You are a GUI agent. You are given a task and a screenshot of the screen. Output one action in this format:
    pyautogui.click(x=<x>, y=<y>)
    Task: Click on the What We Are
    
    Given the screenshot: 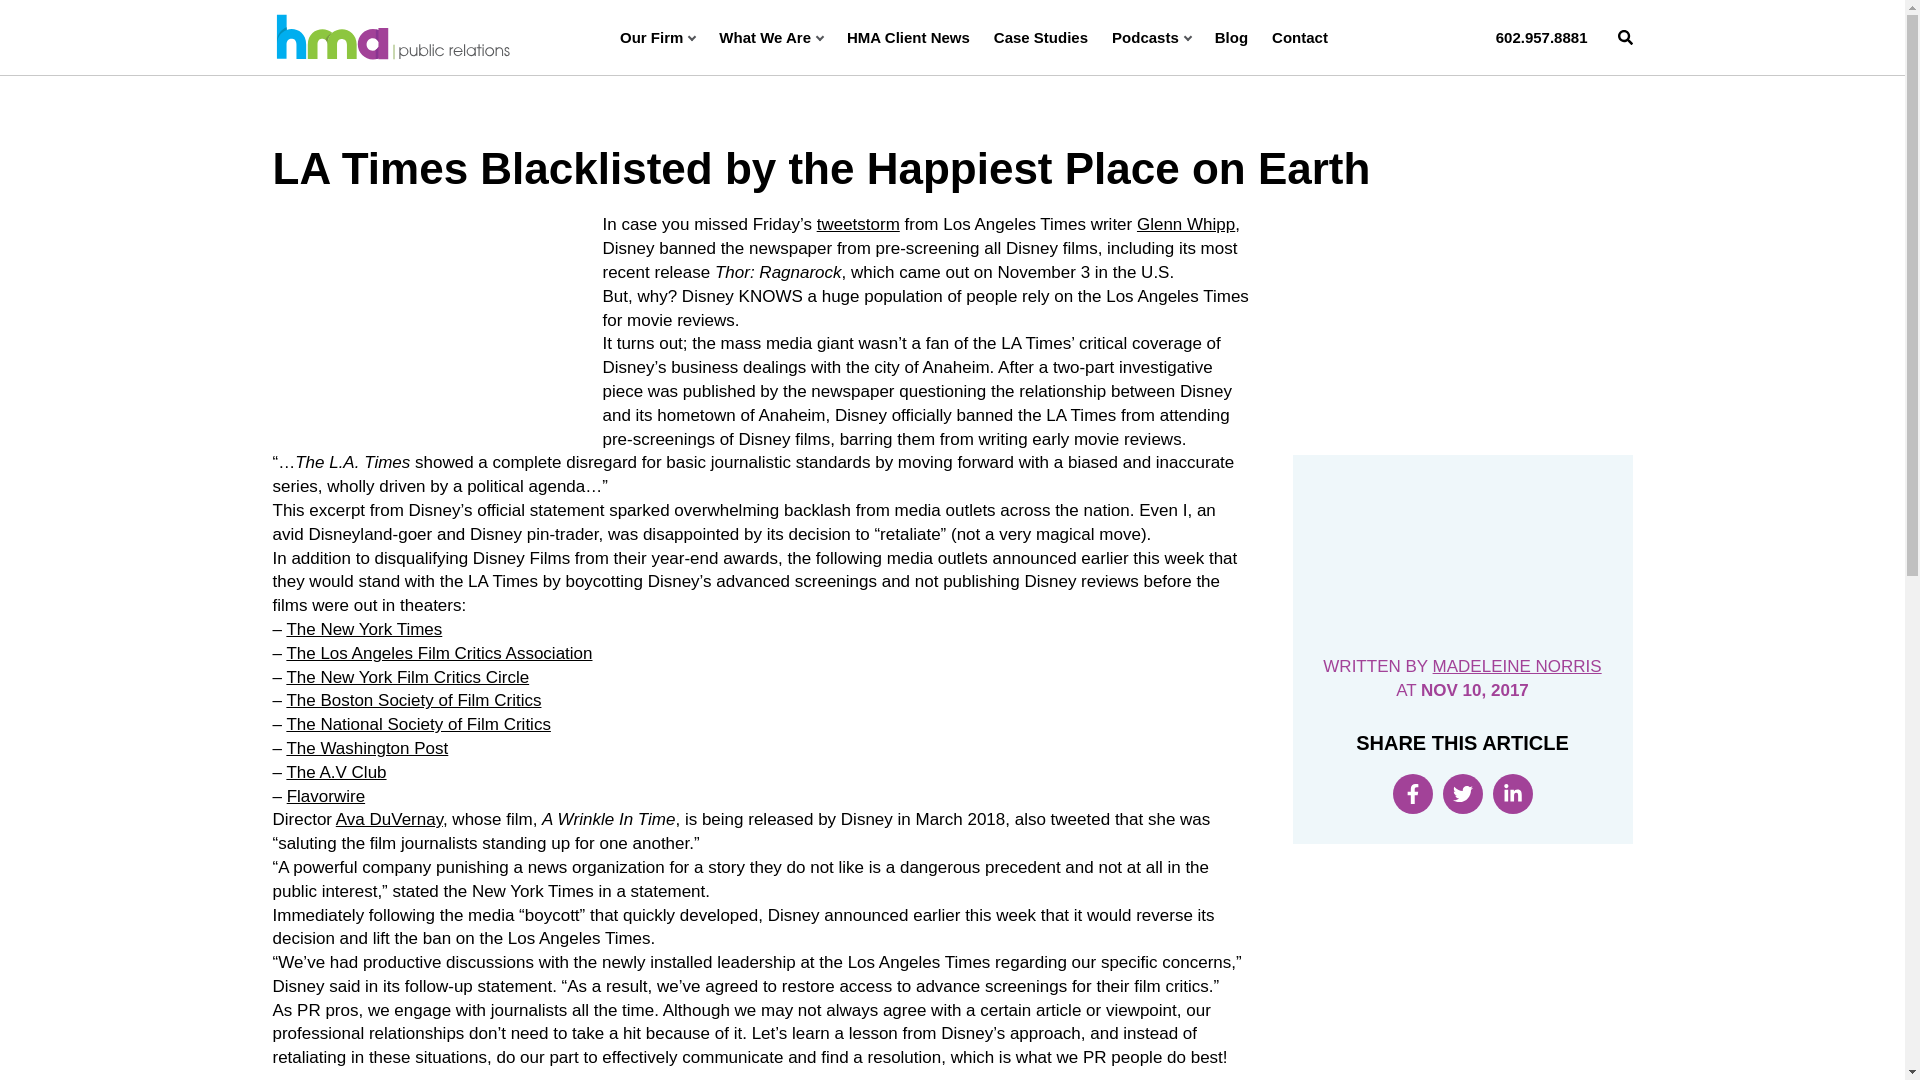 What is the action you would take?
    pyautogui.click(x=770, y=37)
    